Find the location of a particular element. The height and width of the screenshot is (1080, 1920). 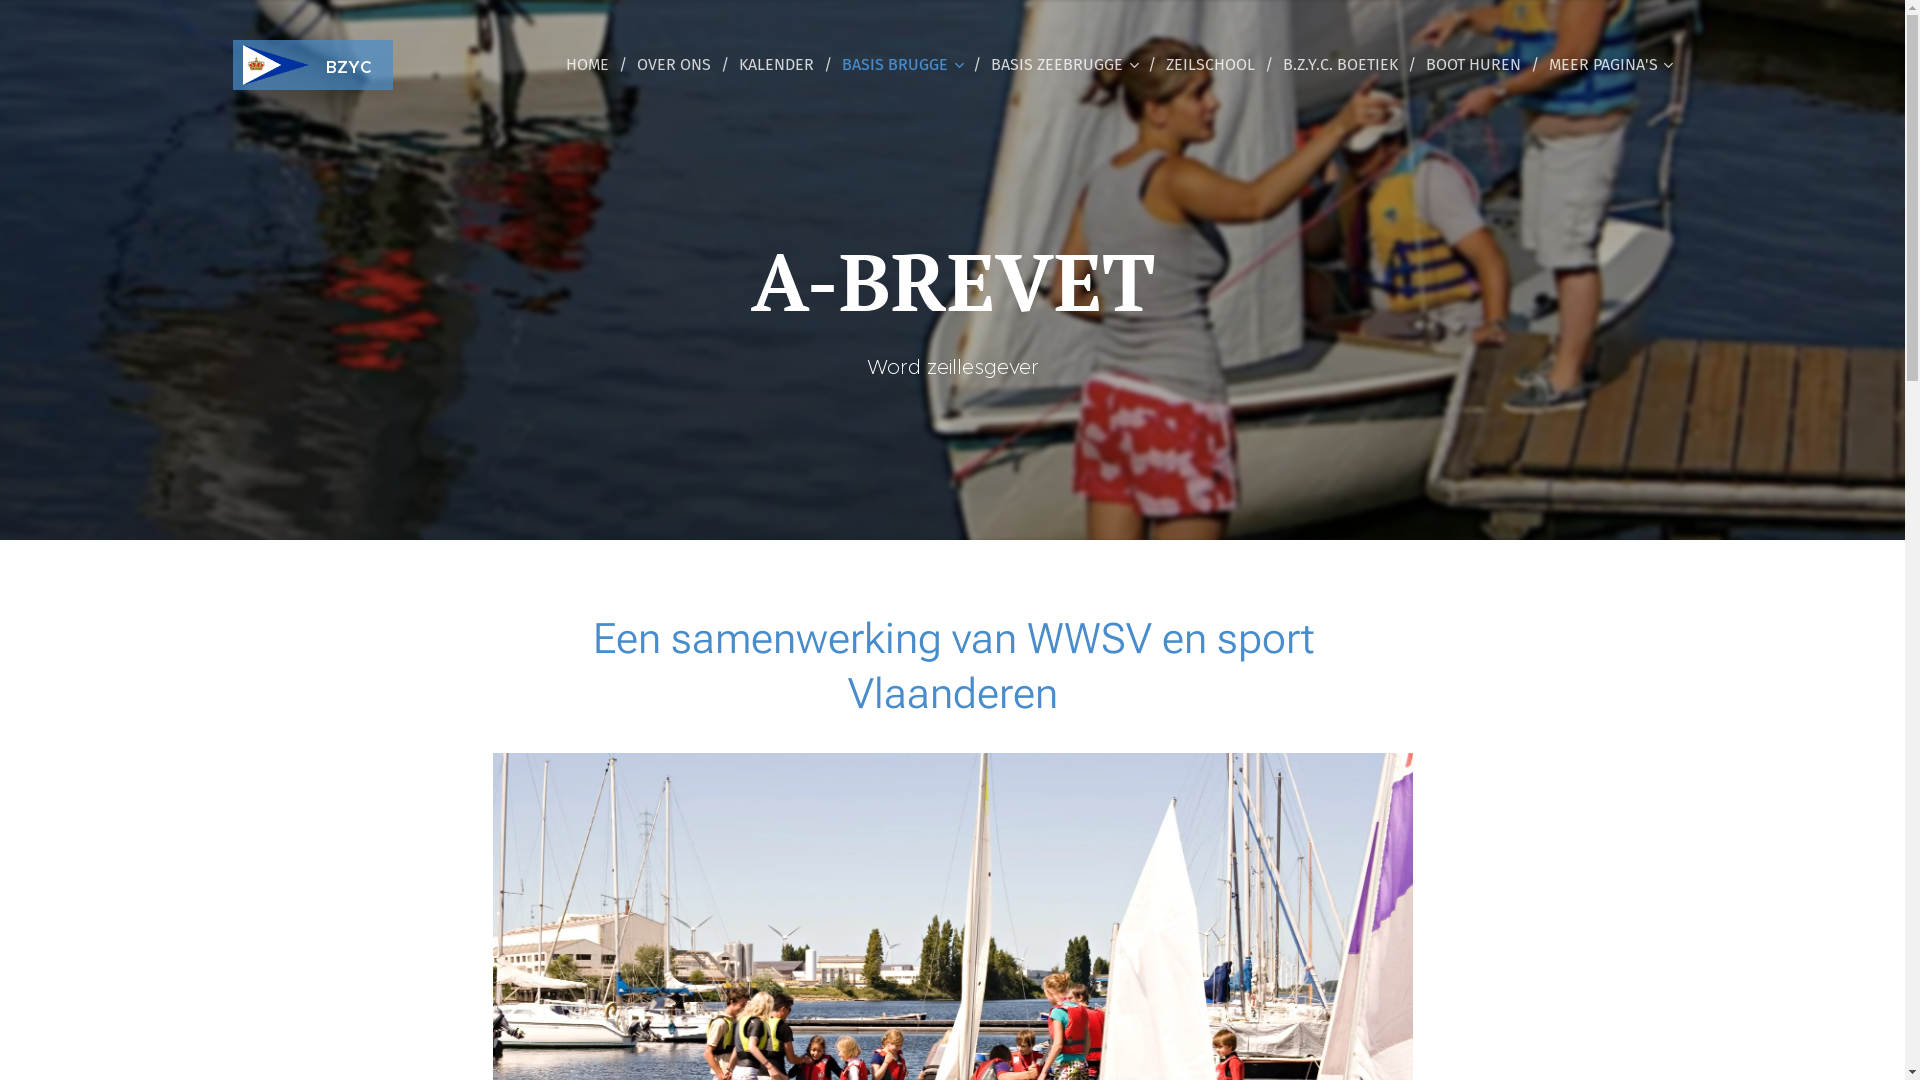

KALENDER is located at coordinates (780, 65).